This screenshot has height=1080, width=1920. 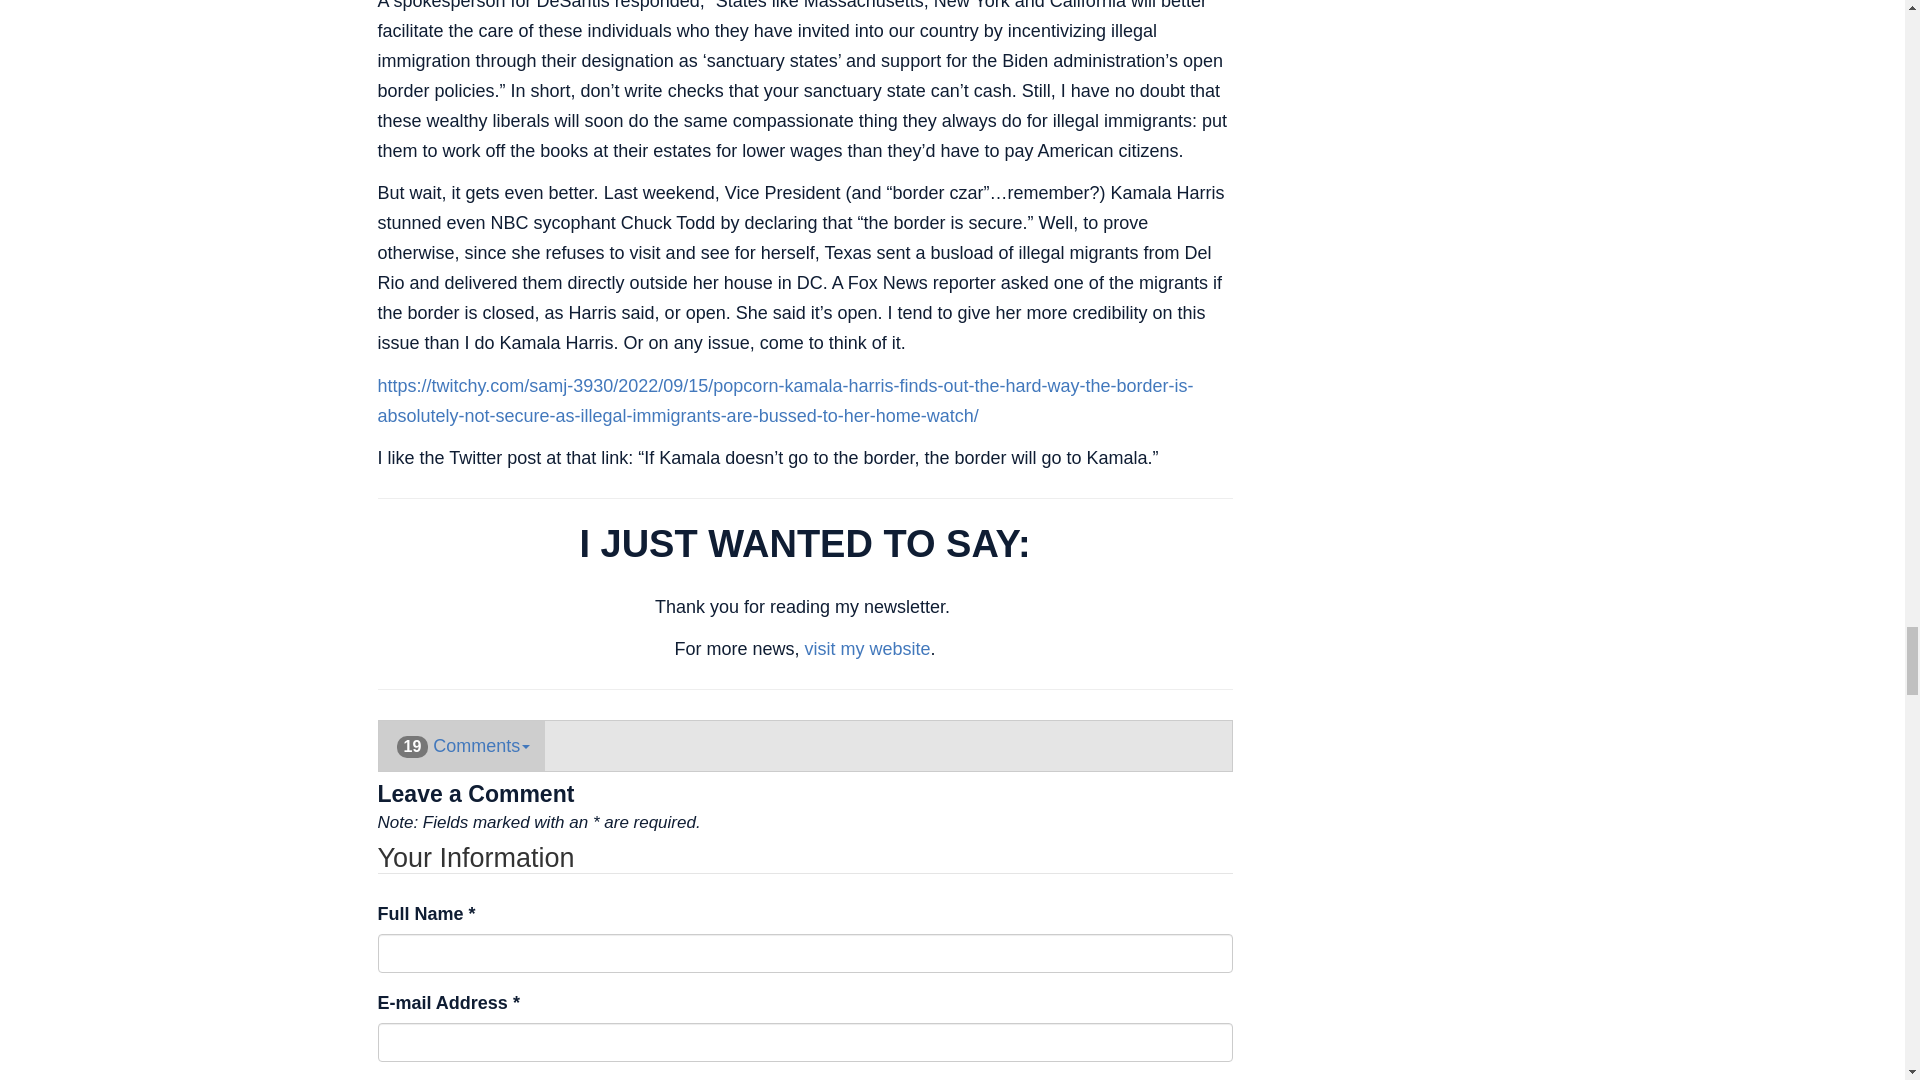 What do you see at coordinates (462, 746) in the screenshot?
I see `19 Comments` at bounding box center [462, 746].